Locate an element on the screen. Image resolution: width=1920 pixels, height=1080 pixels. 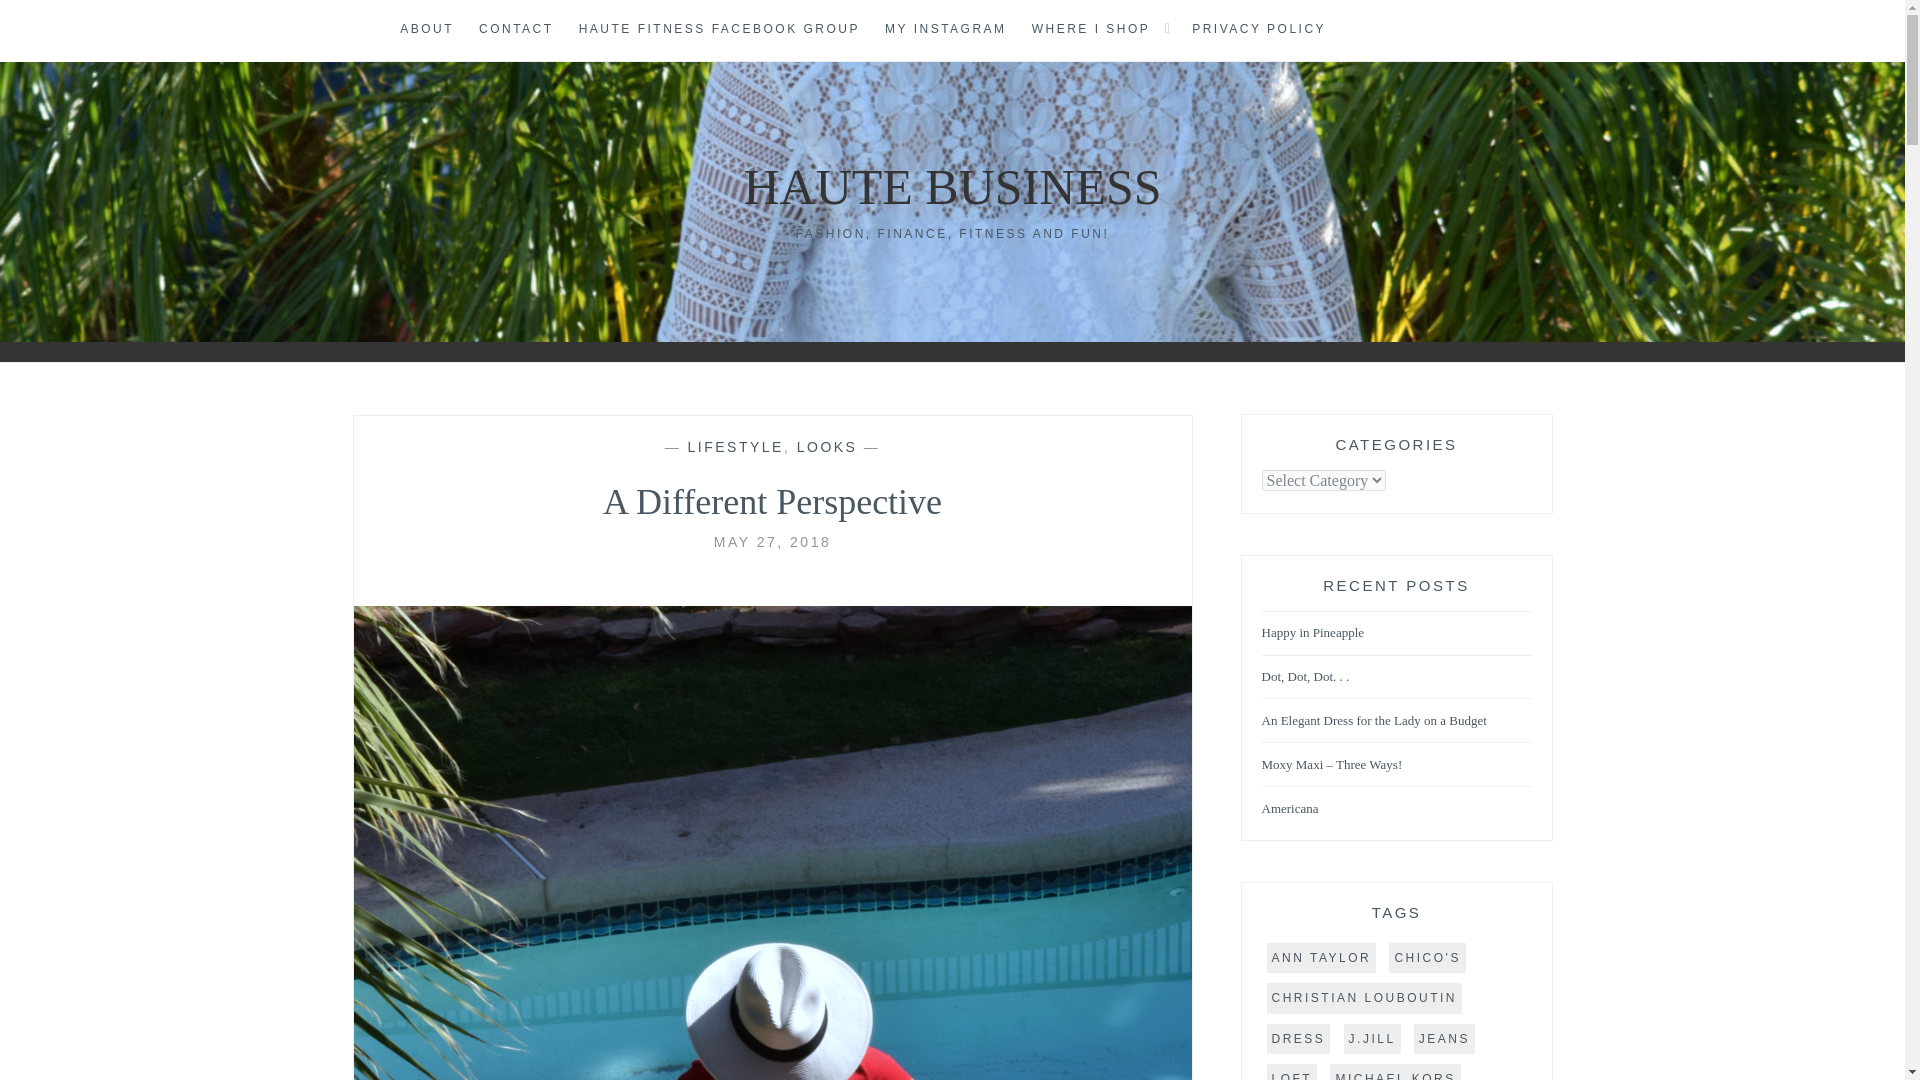
PRIVACY POLICY is located at coordinates (1259, 30).